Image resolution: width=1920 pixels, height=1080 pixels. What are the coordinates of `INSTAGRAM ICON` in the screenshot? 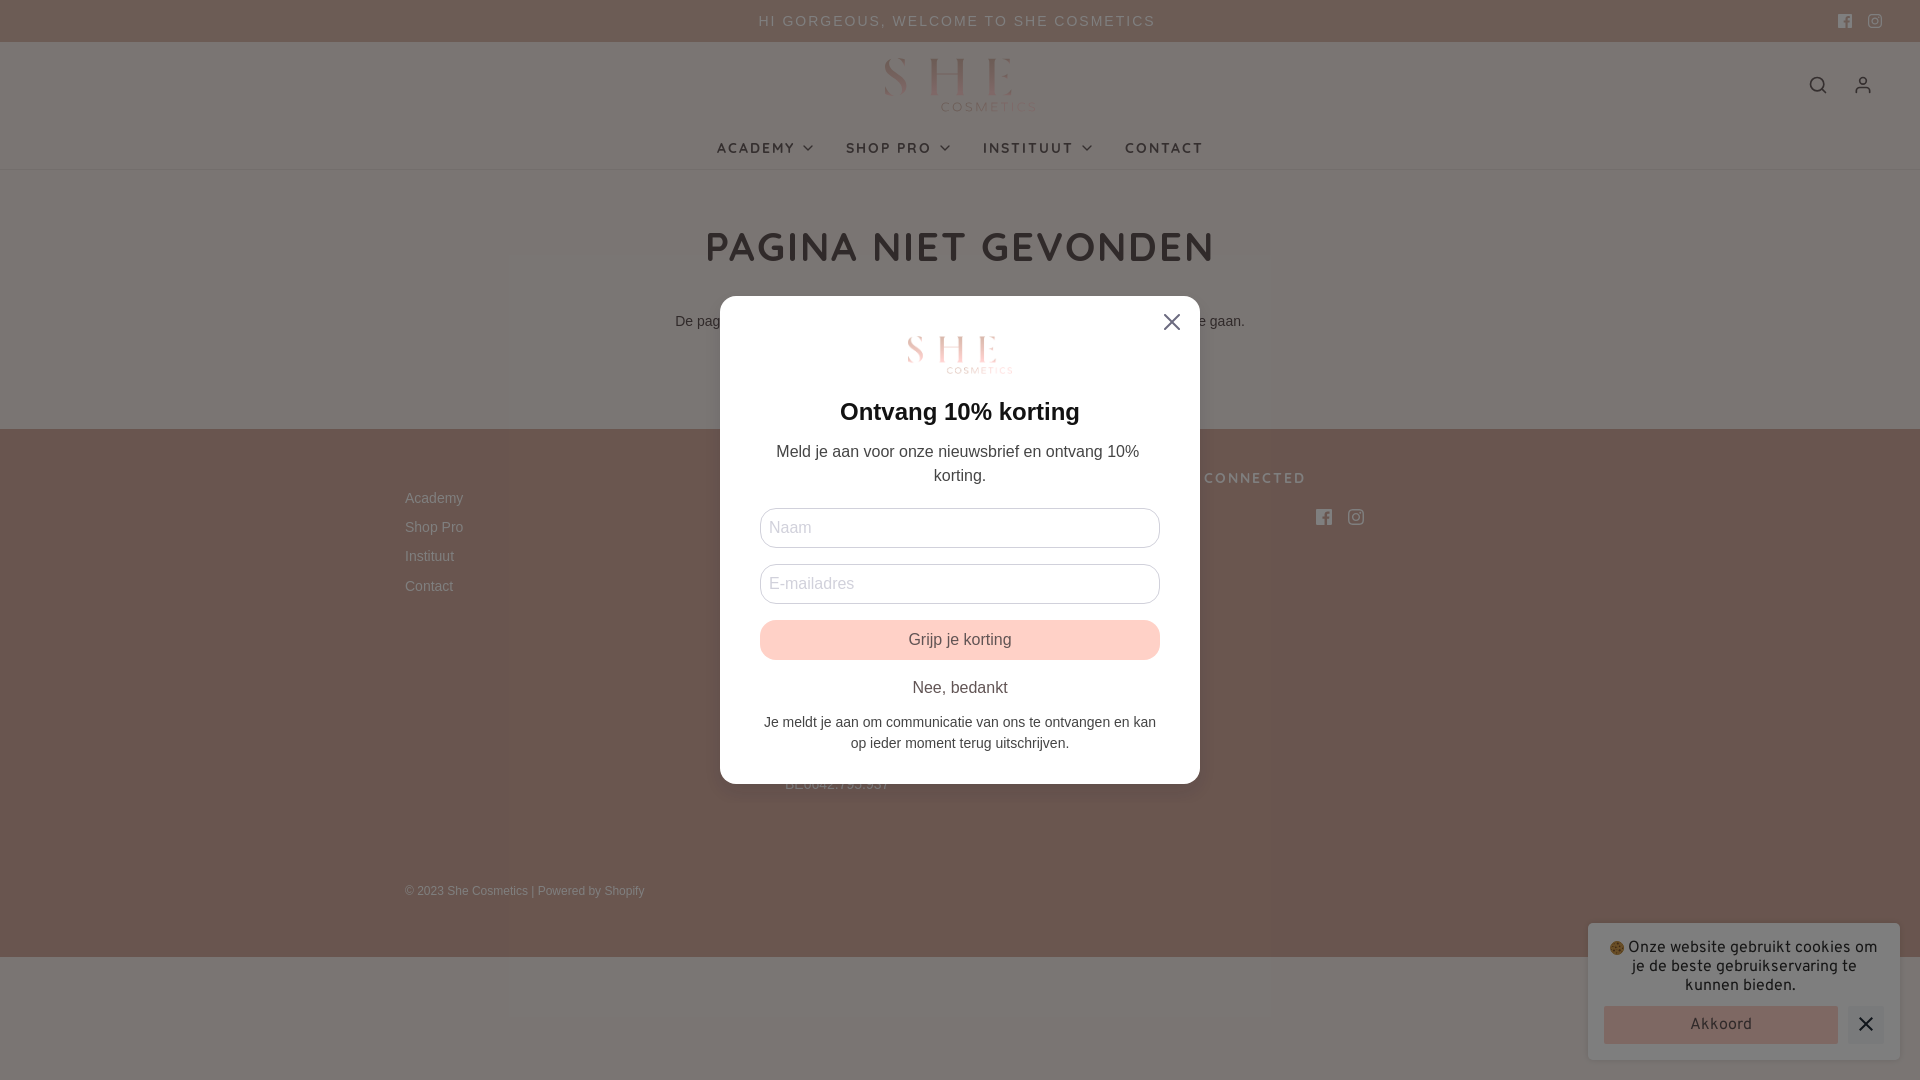 It's located at (1875, 21).